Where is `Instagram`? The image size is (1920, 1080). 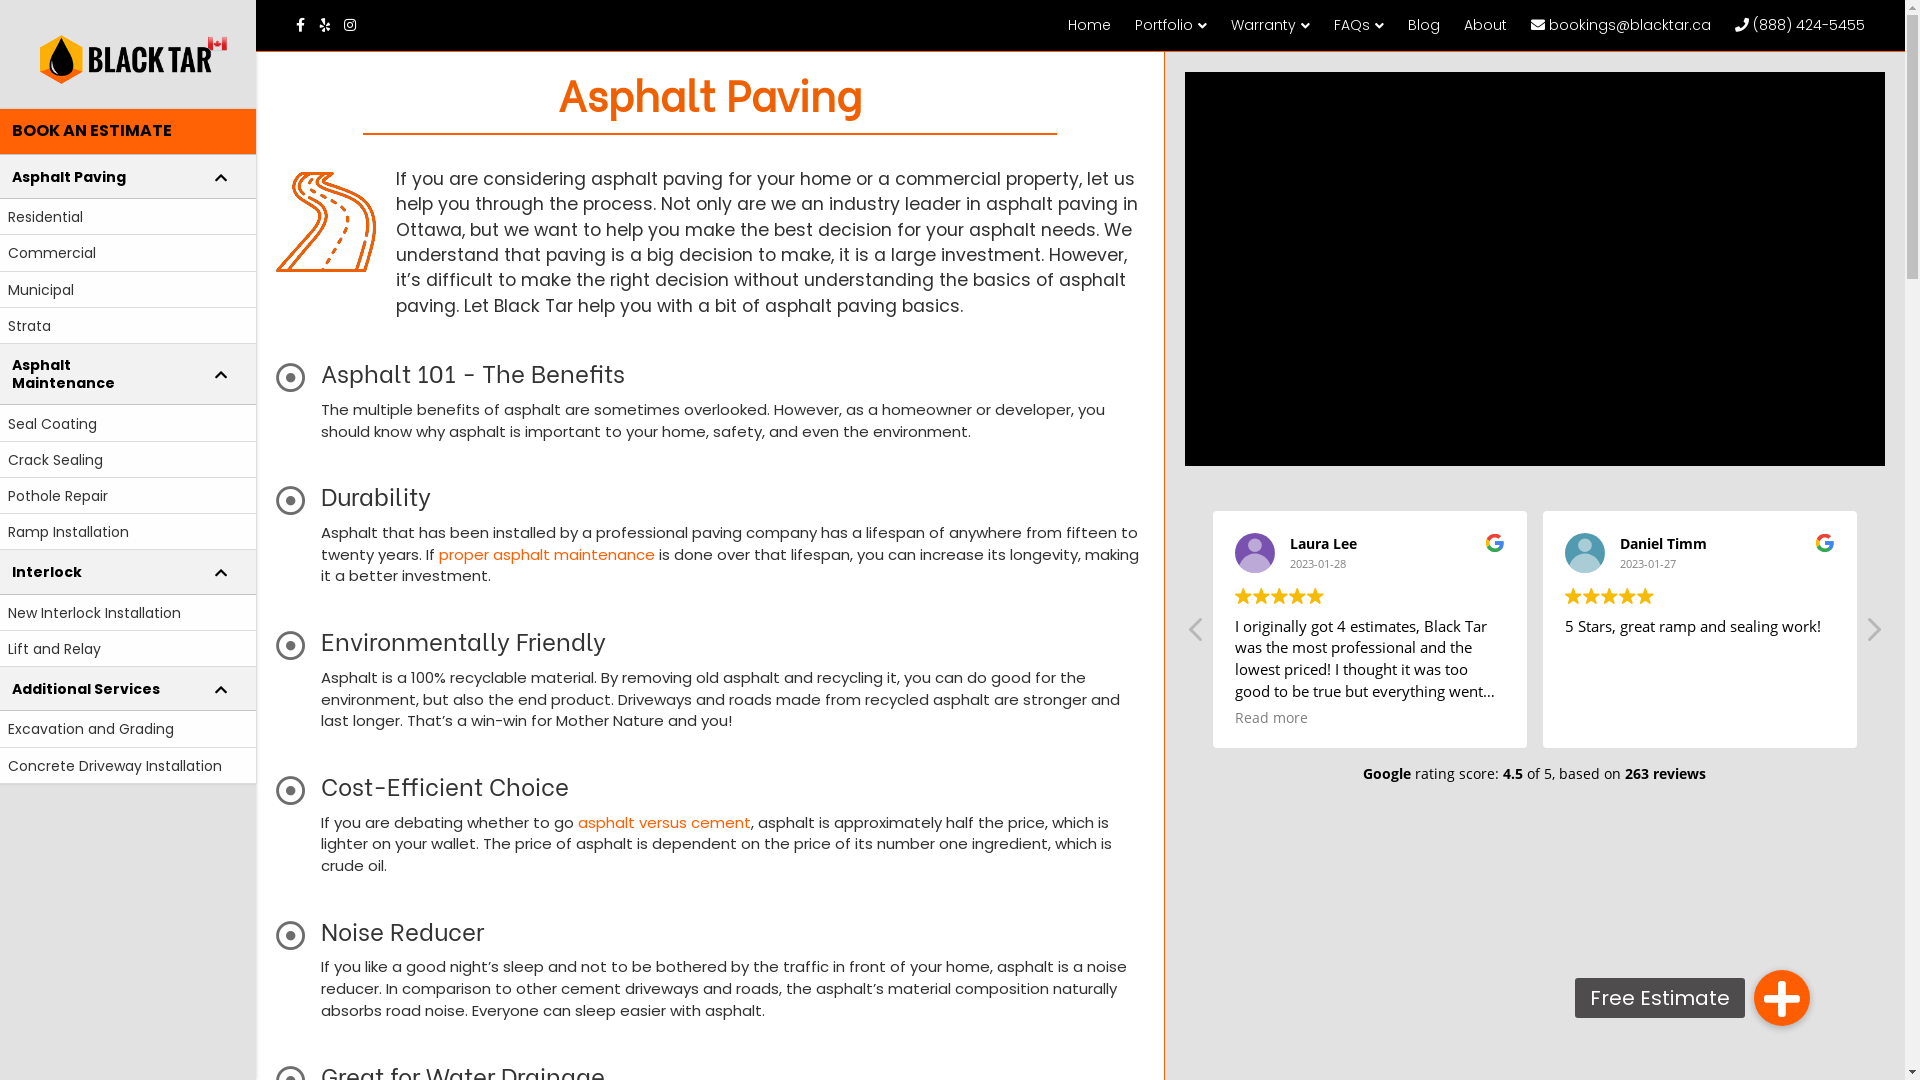
Instagram is located at coordinates (356, 24).